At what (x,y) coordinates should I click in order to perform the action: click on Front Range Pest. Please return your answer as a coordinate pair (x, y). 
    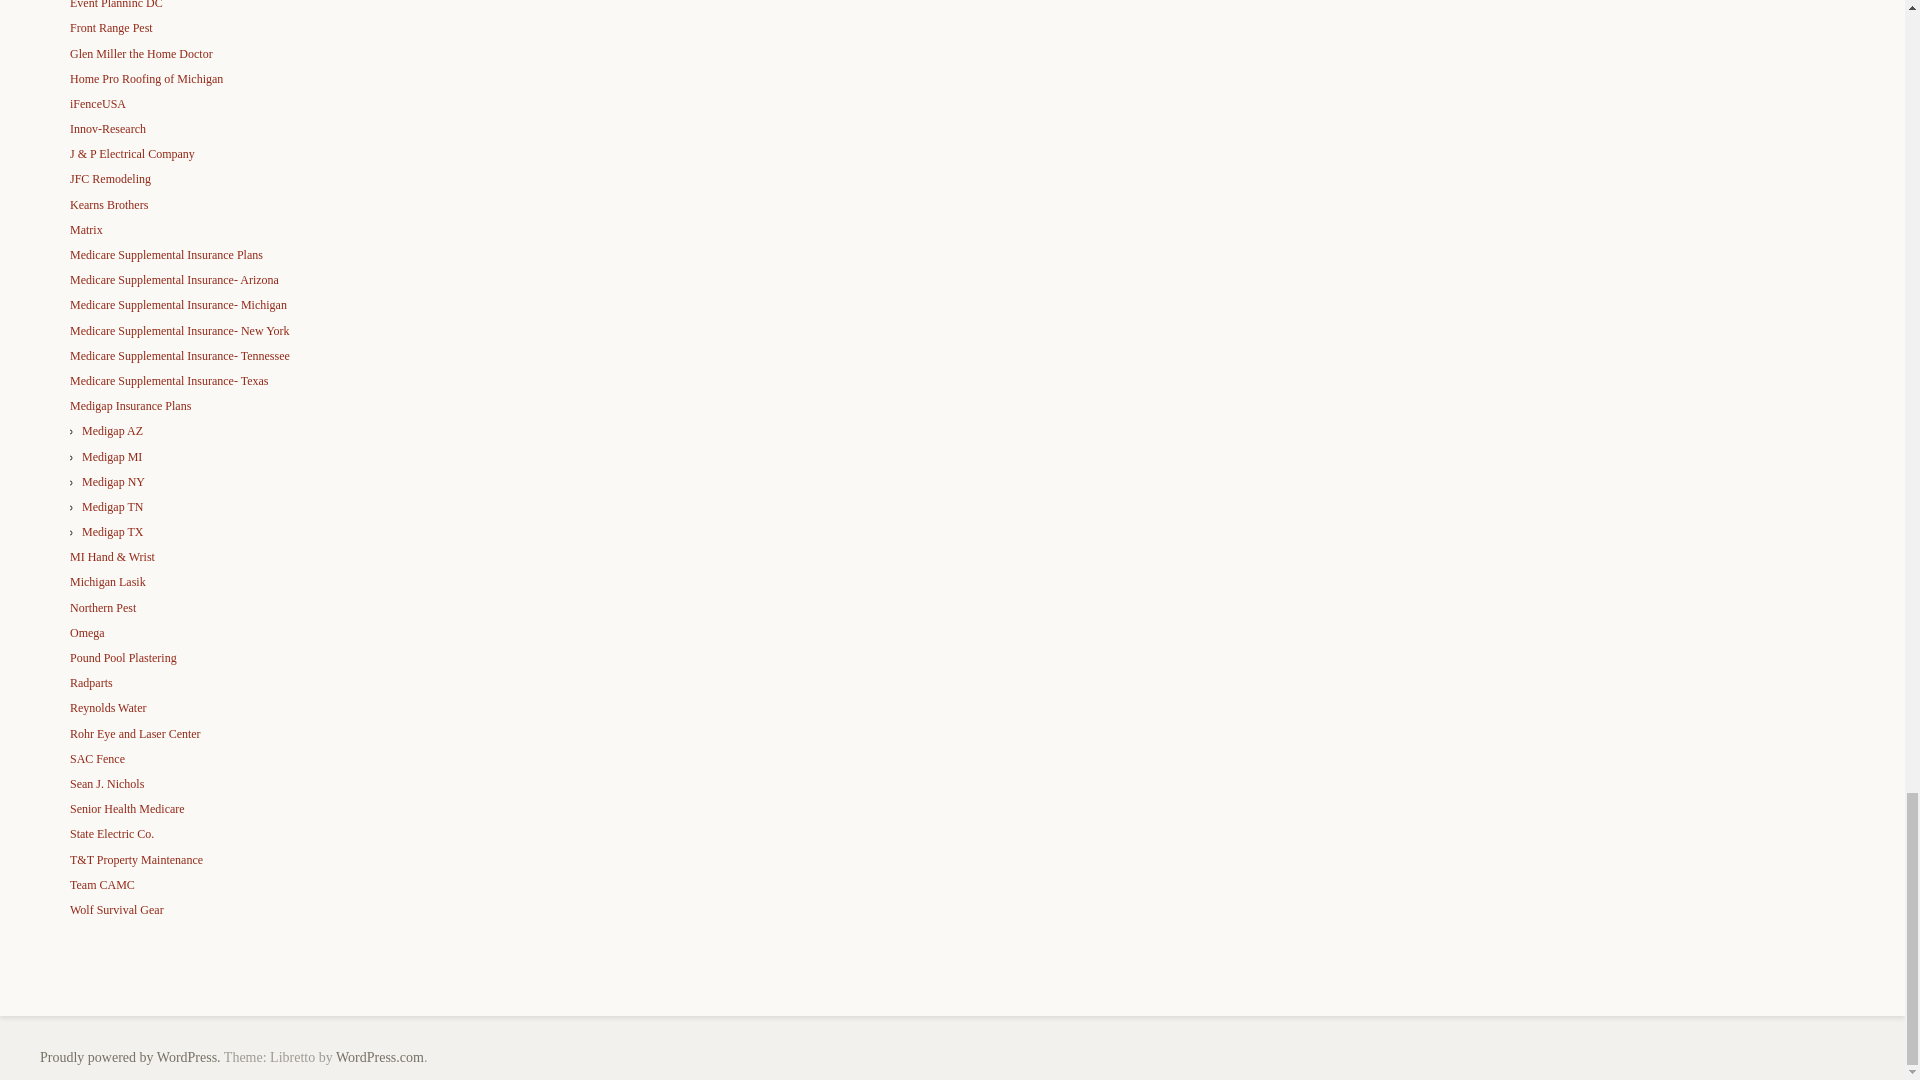
    Looking at the image, I should click on (111, 27).